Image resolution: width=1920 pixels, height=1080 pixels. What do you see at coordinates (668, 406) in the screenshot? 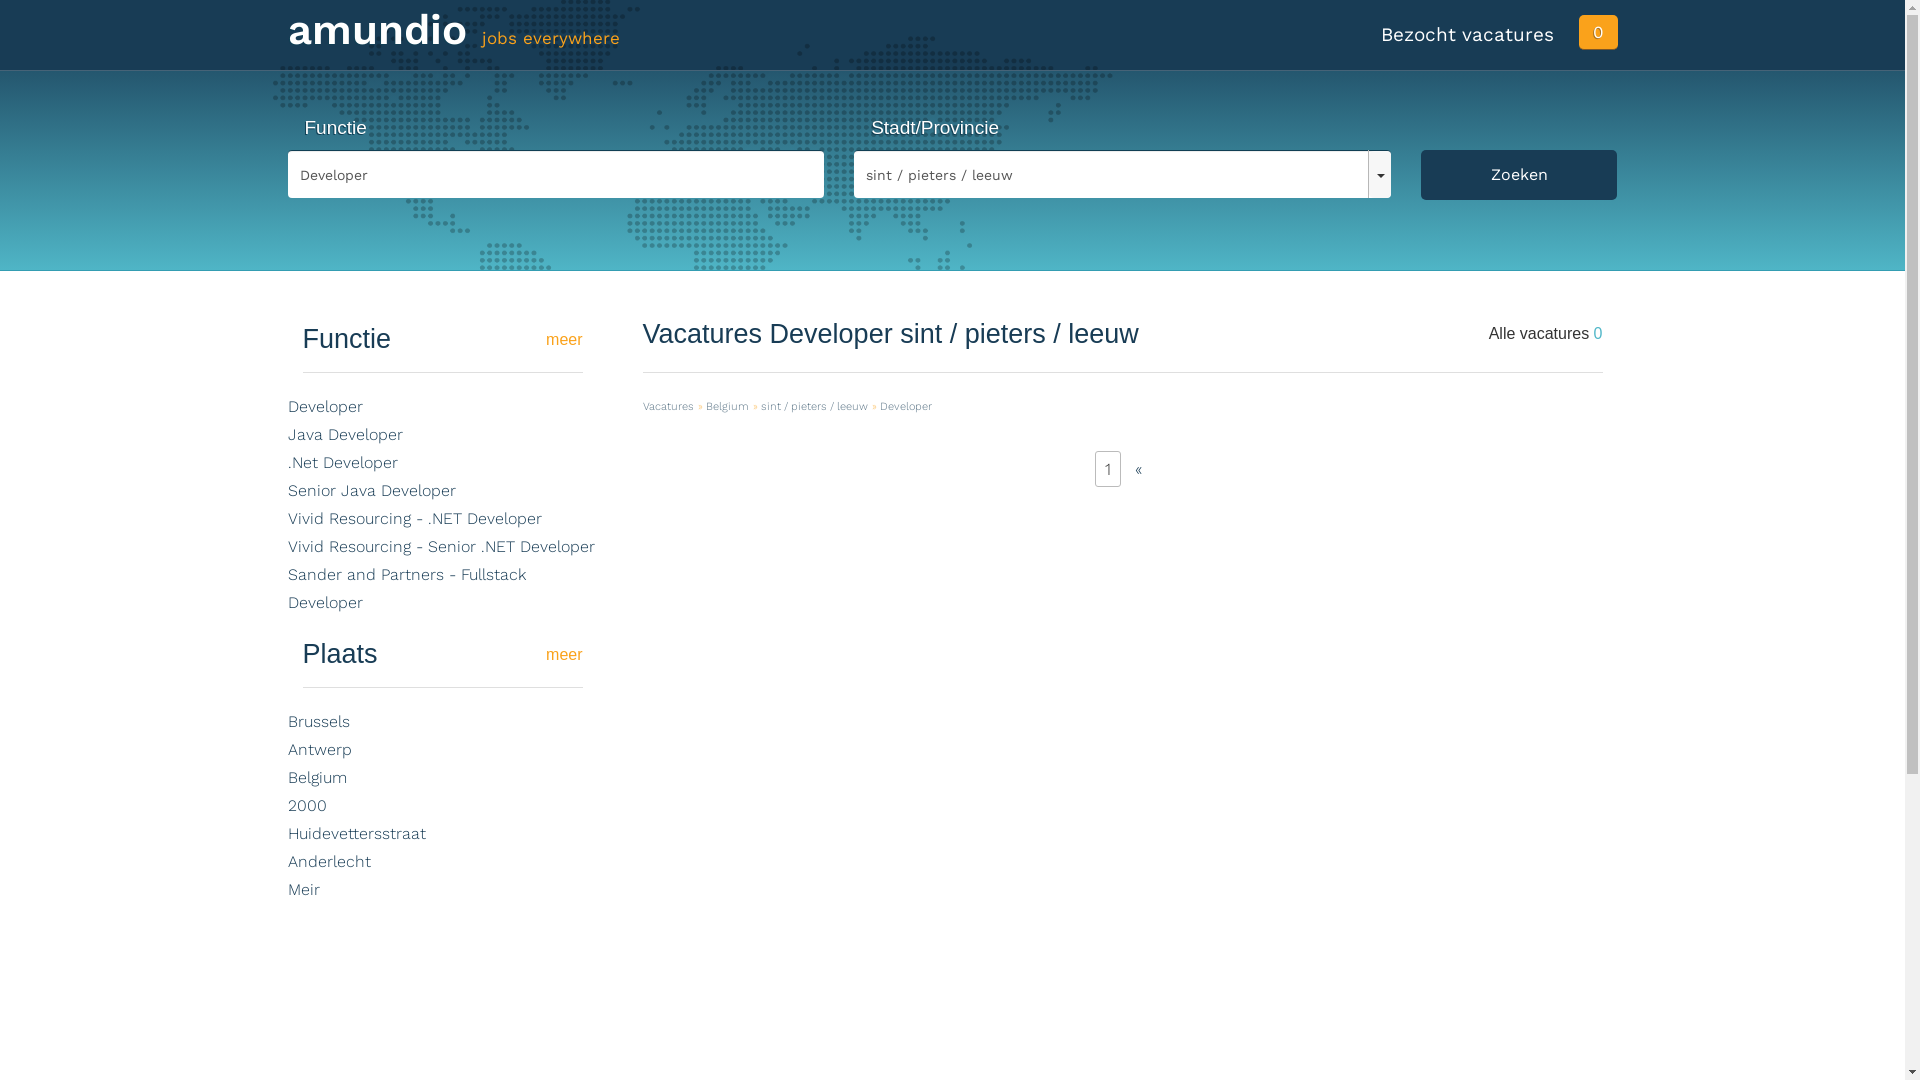
I see `Vacatures` at bounding box center [668, 406].